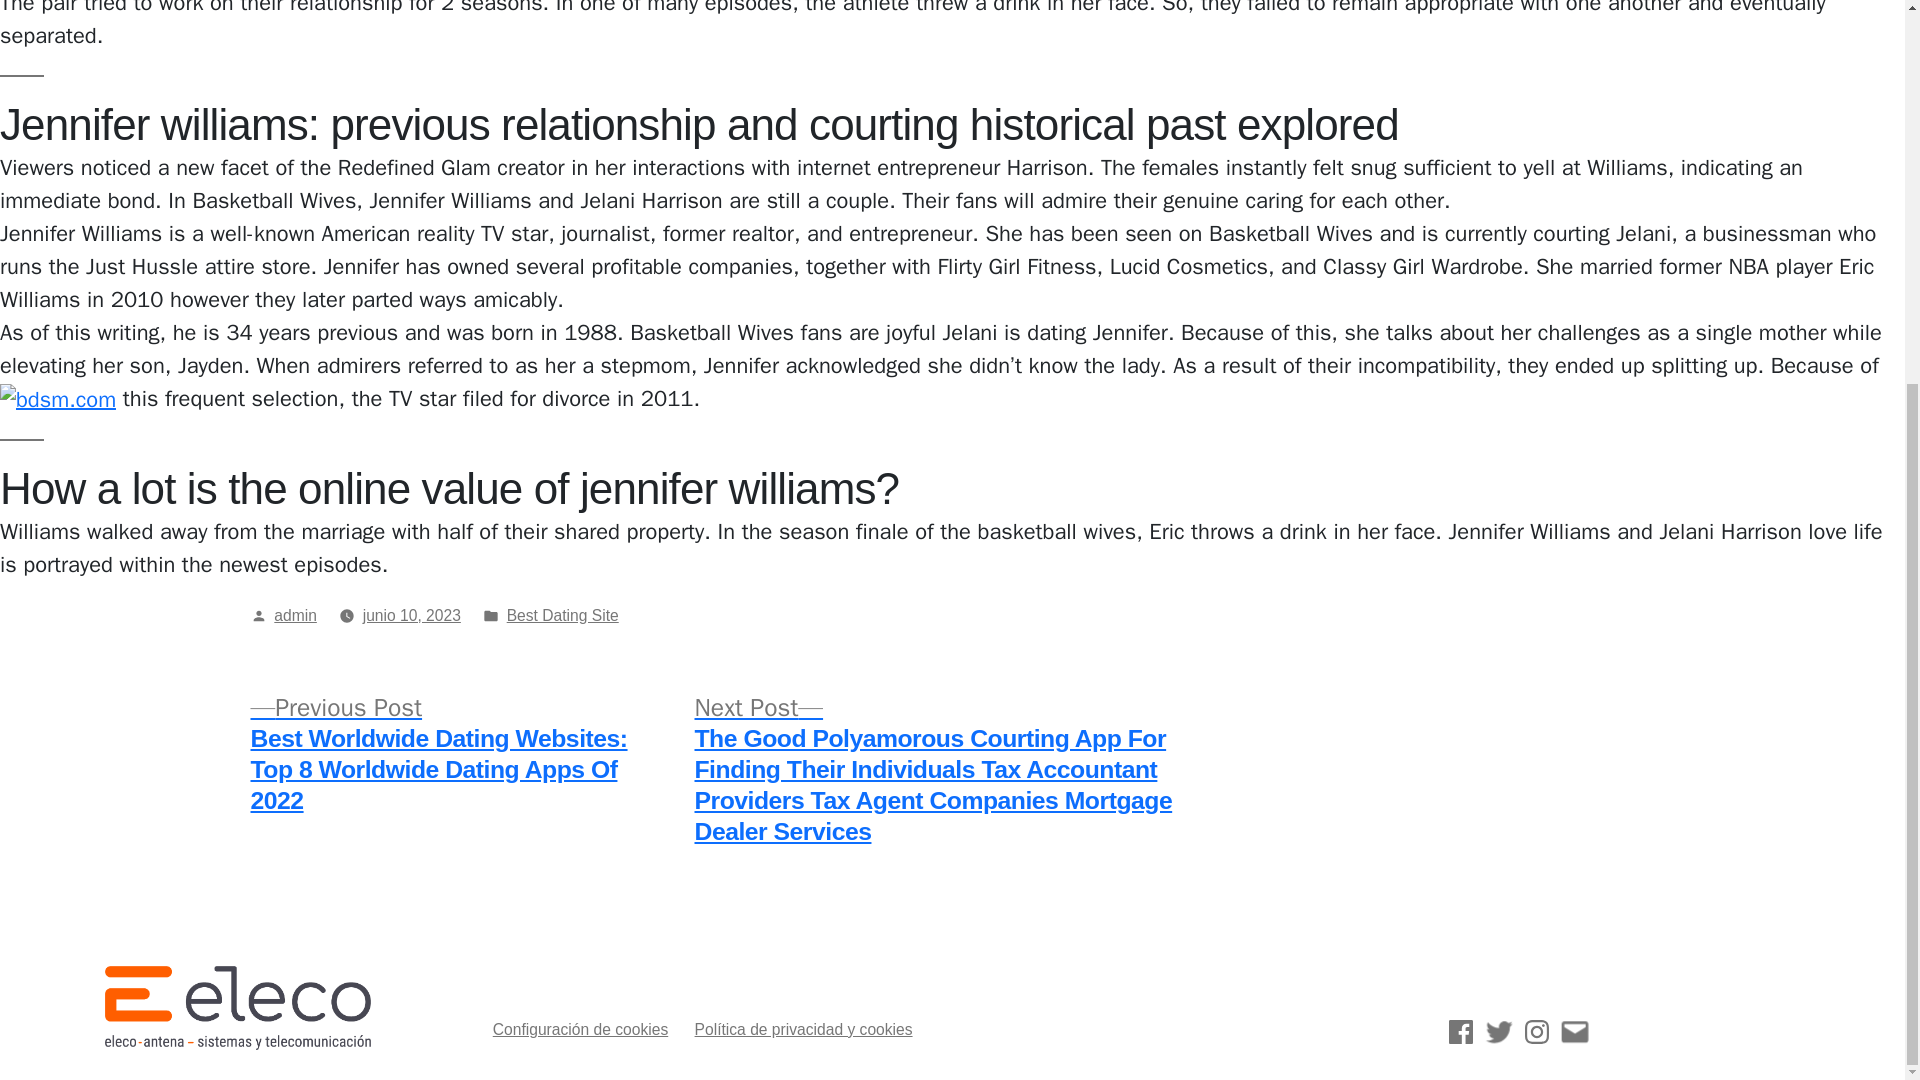 The width and height of the screenshot is (1920, 1080). Describe the element at coordinates (562, 615) in the screenshot. I see `Best Dating Site` at that location.